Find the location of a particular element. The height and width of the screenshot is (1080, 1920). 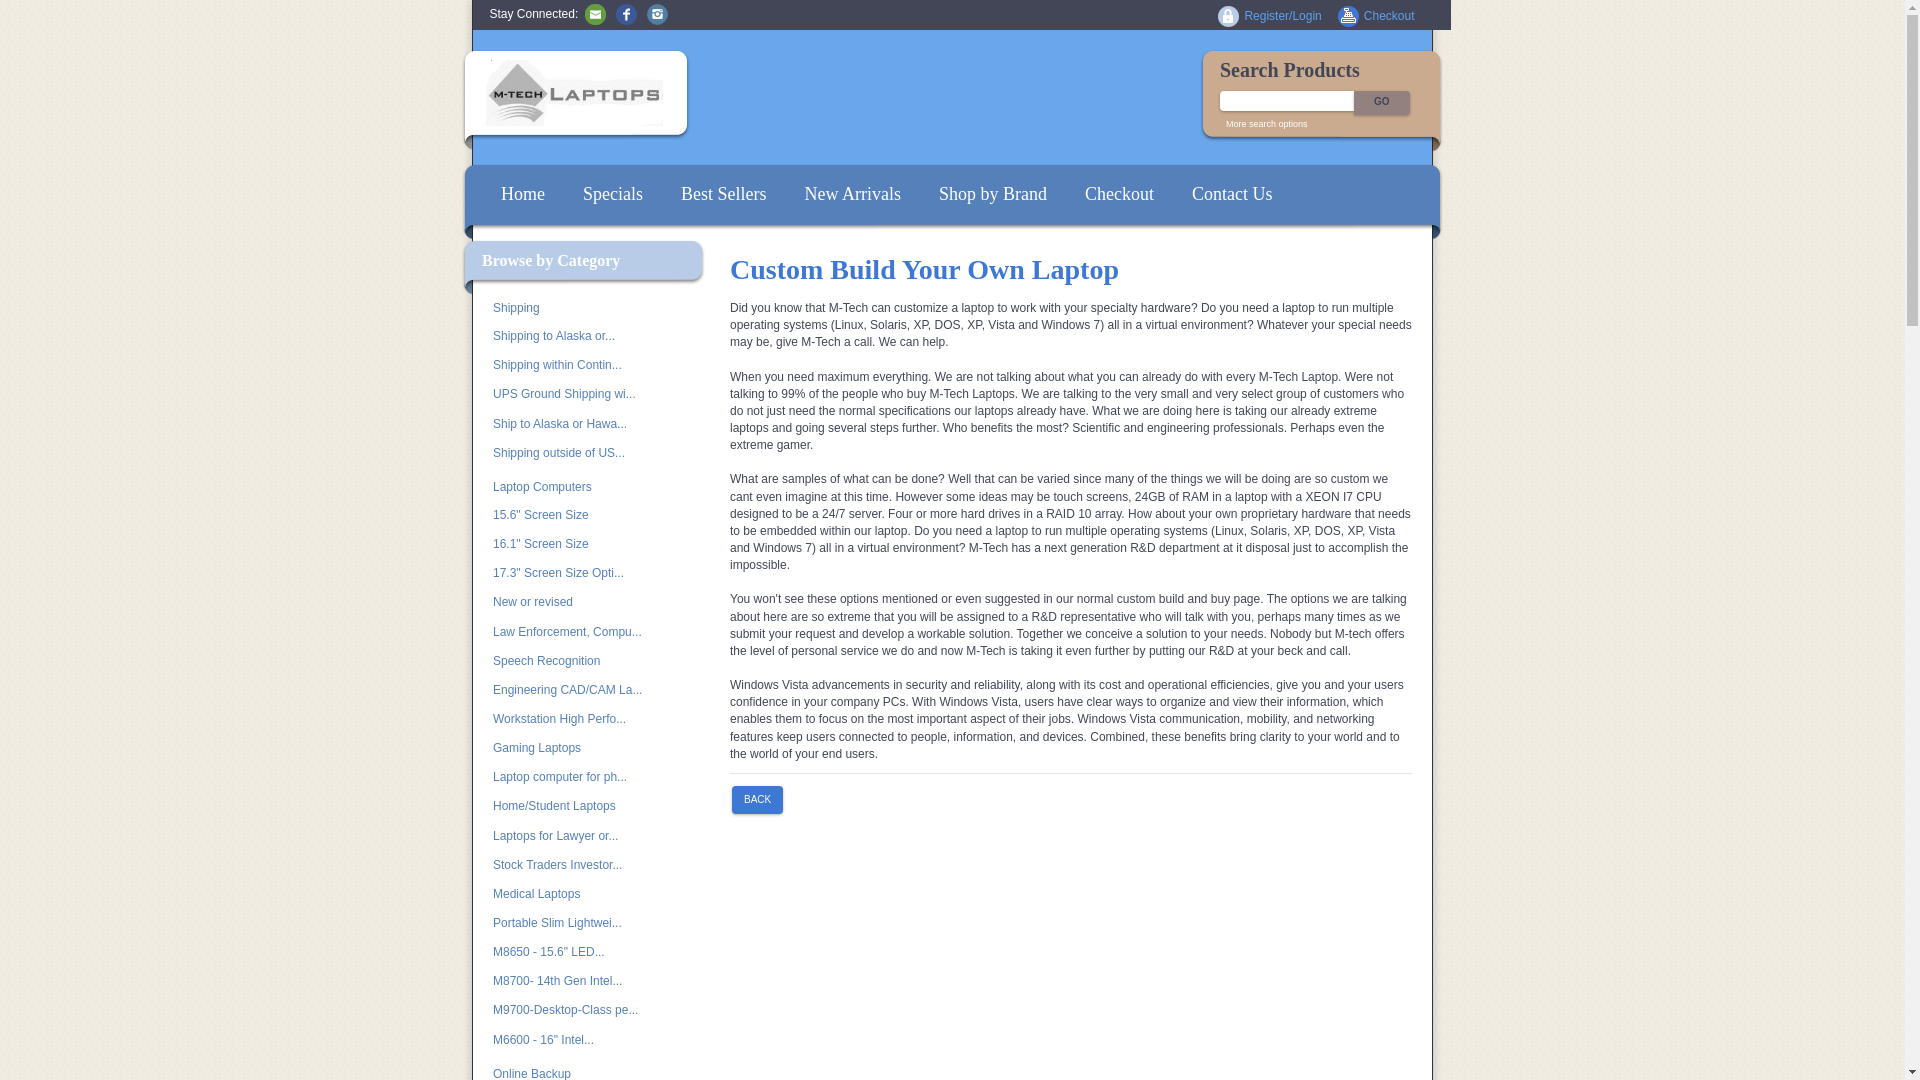

Checkout is located at coordinates (1119, 194).